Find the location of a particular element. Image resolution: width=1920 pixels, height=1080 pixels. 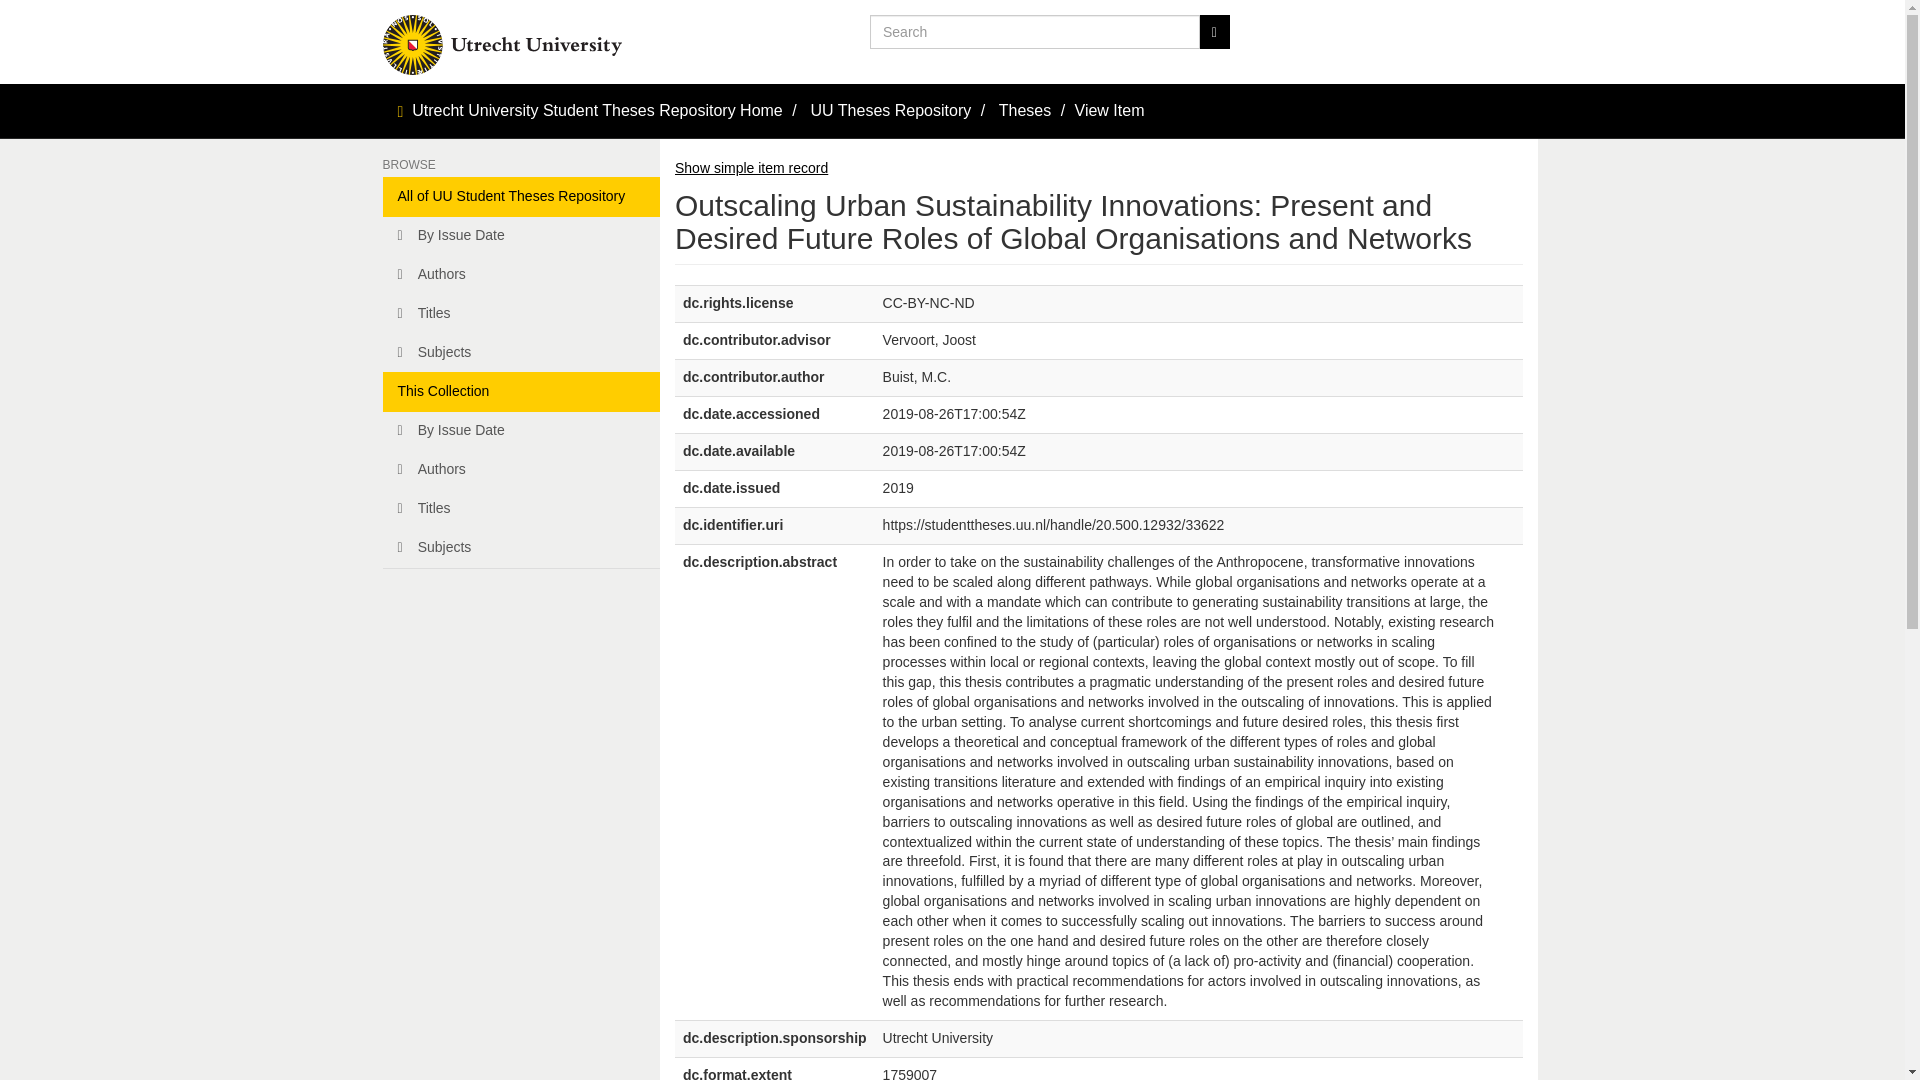

Subjects is located at coordinates (521, 548).